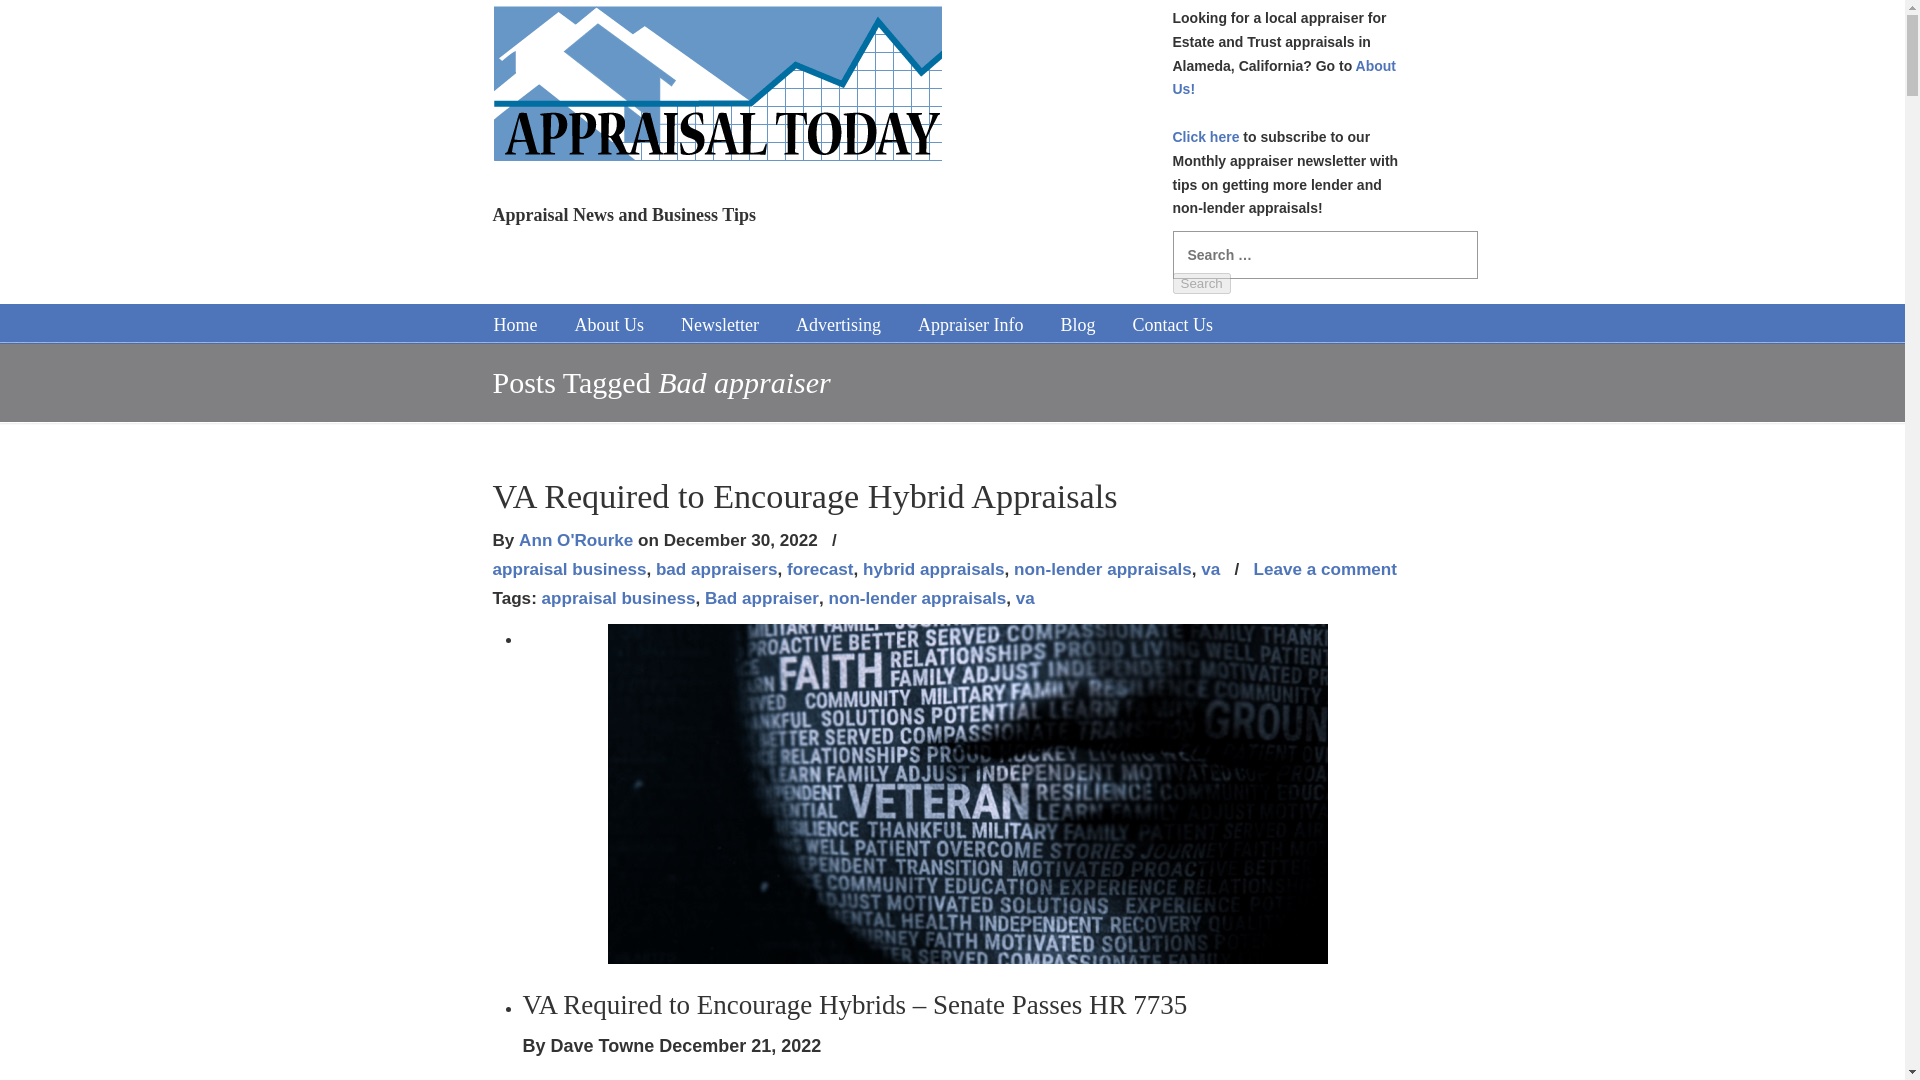 This screenshot has height=1080, width=1920. What do you see at coordinates (804, 496) in the screenshot?
I see `VA Required to Encourage Hybrid Appraisals` at bounding box center [804, 496].